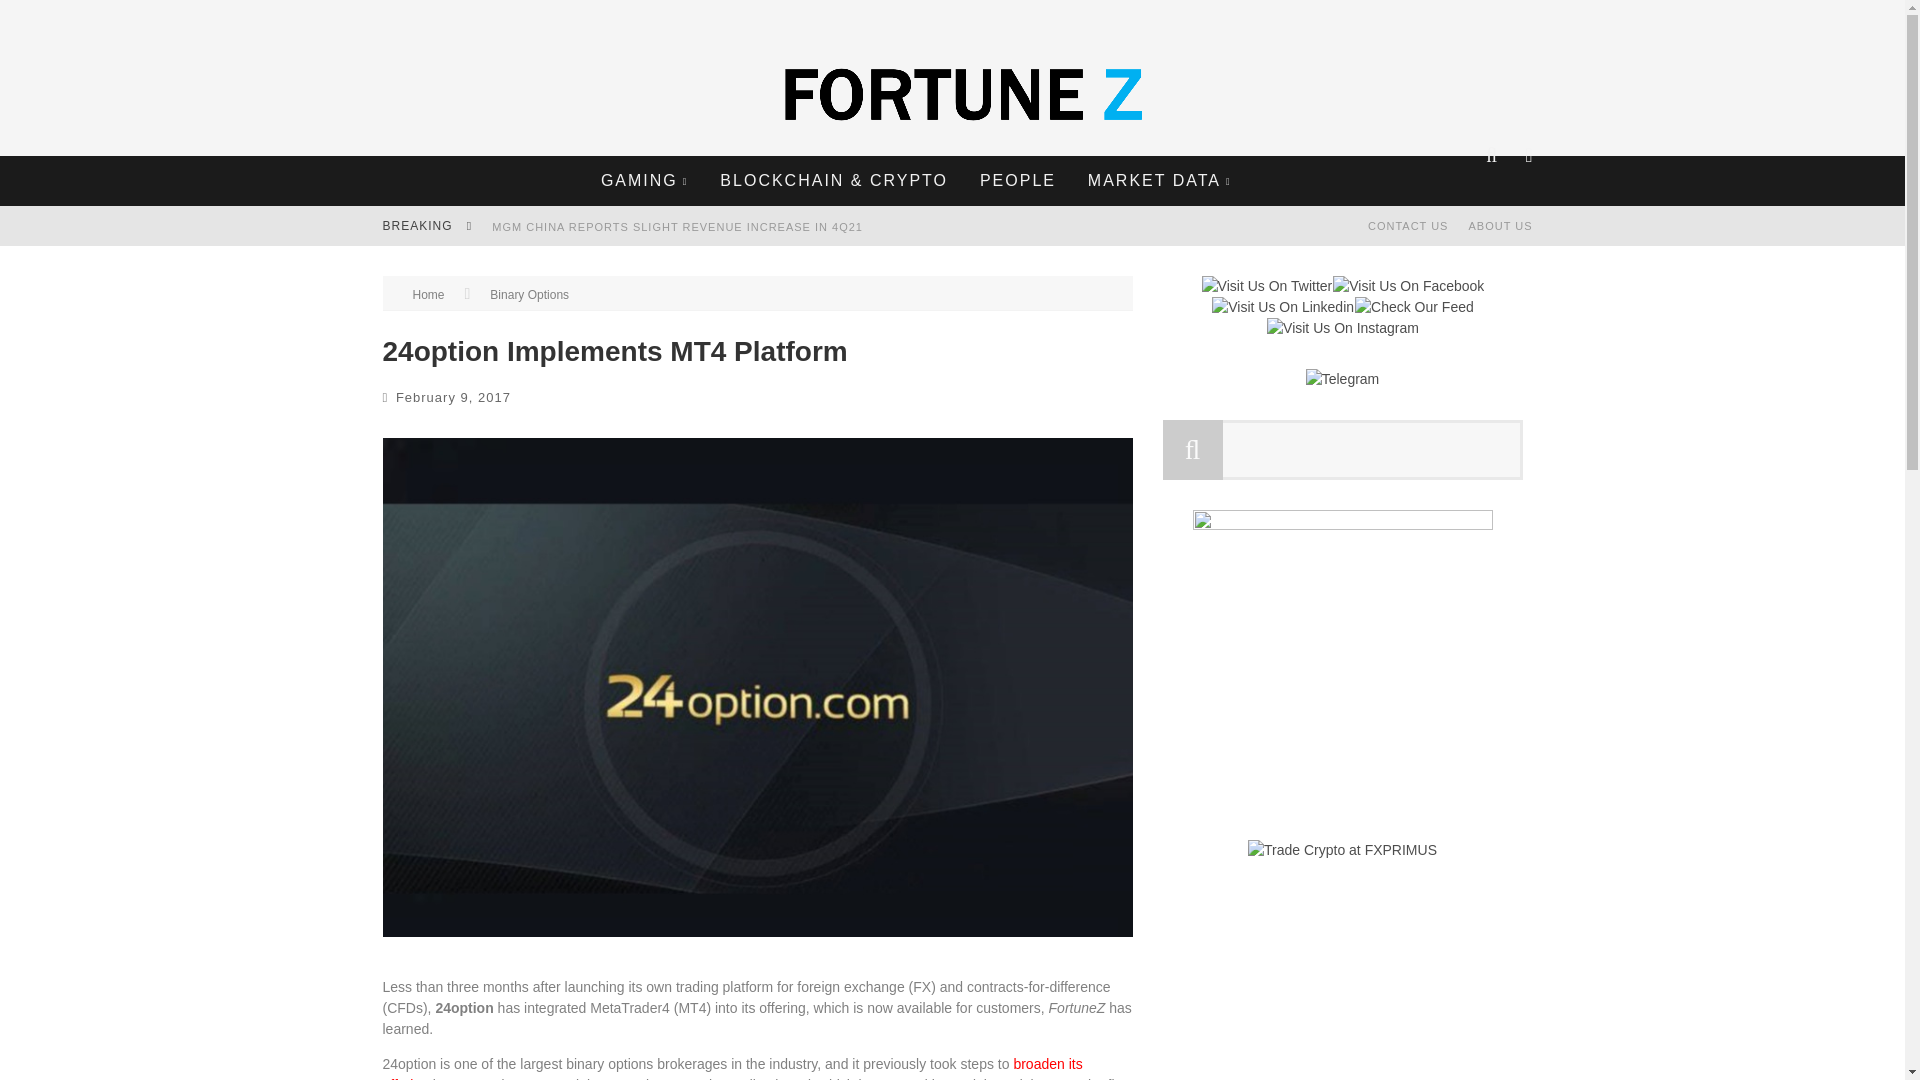 This screenshot has height=1080, width=1920. I want to click on Log In, so click(951, 611).